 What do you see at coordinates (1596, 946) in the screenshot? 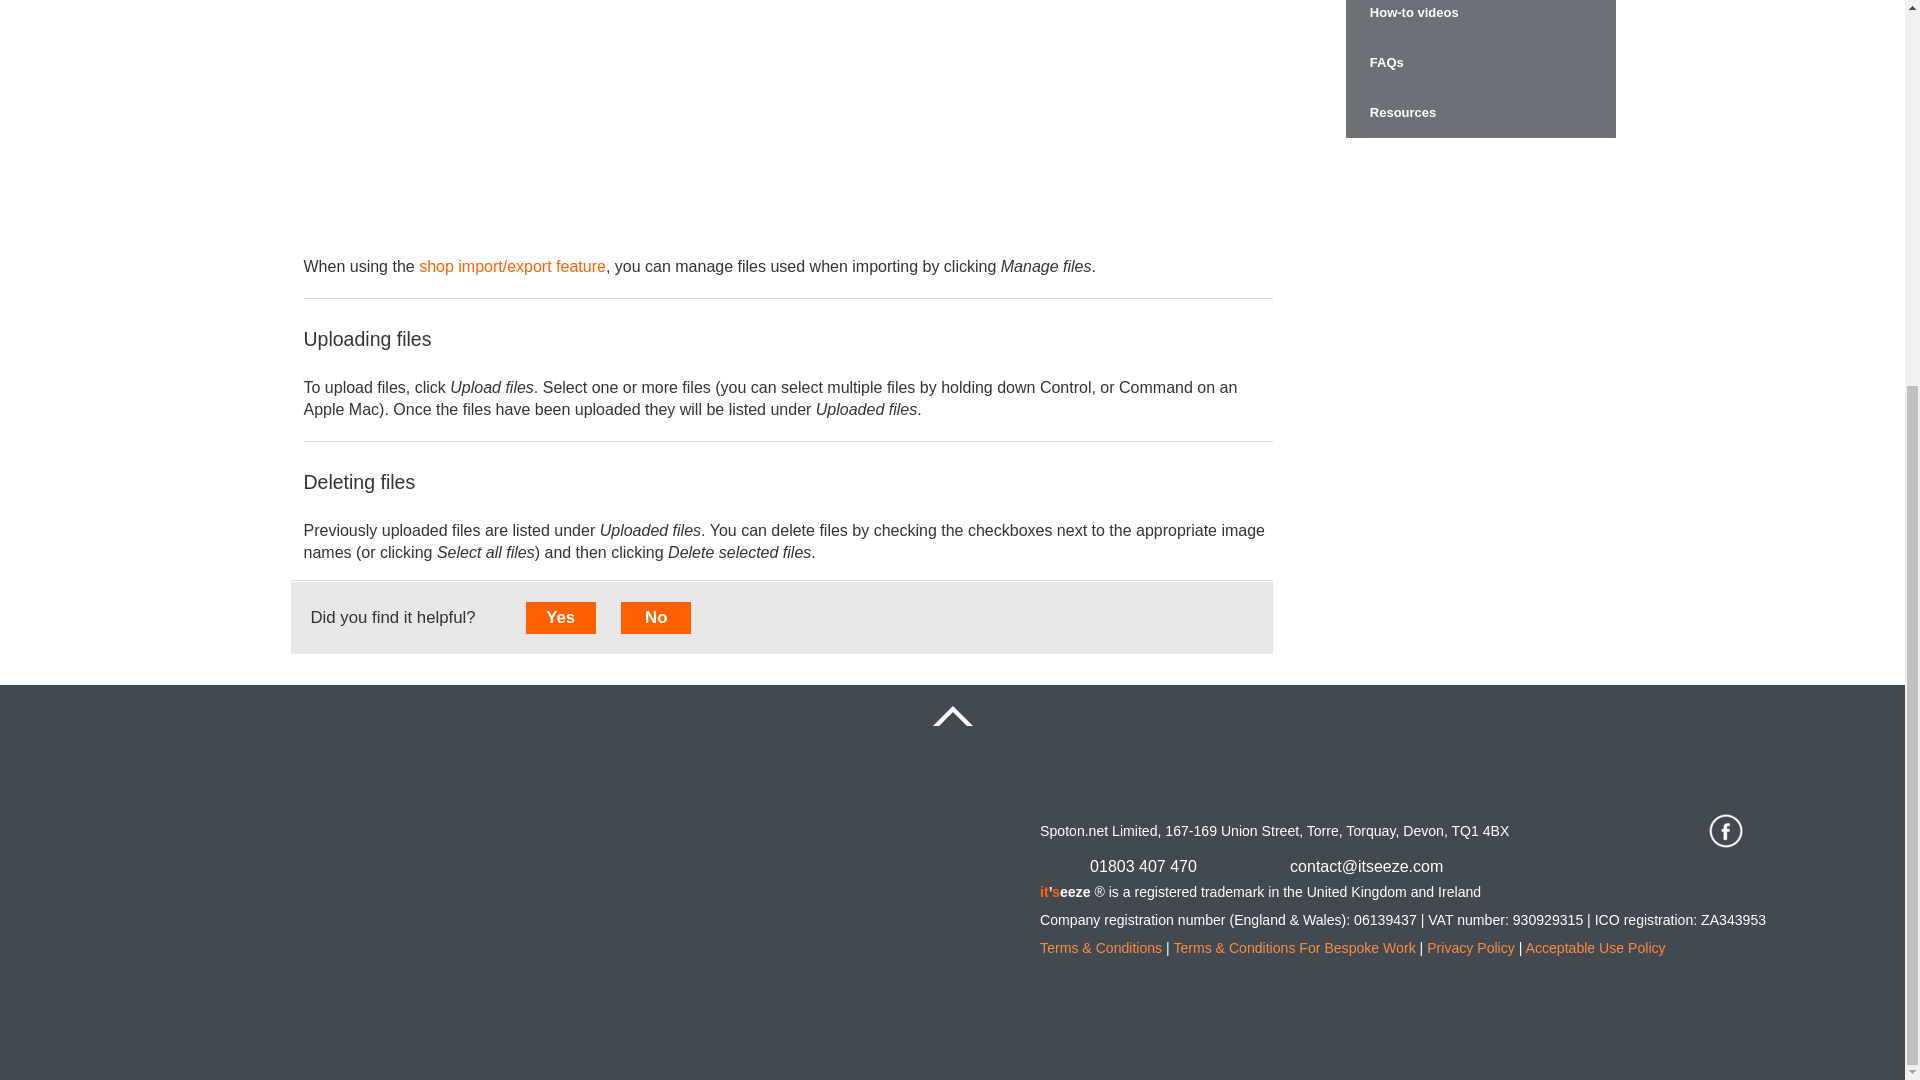
I see `Acceptable Use Policy` at bounding box center [1596, 946].